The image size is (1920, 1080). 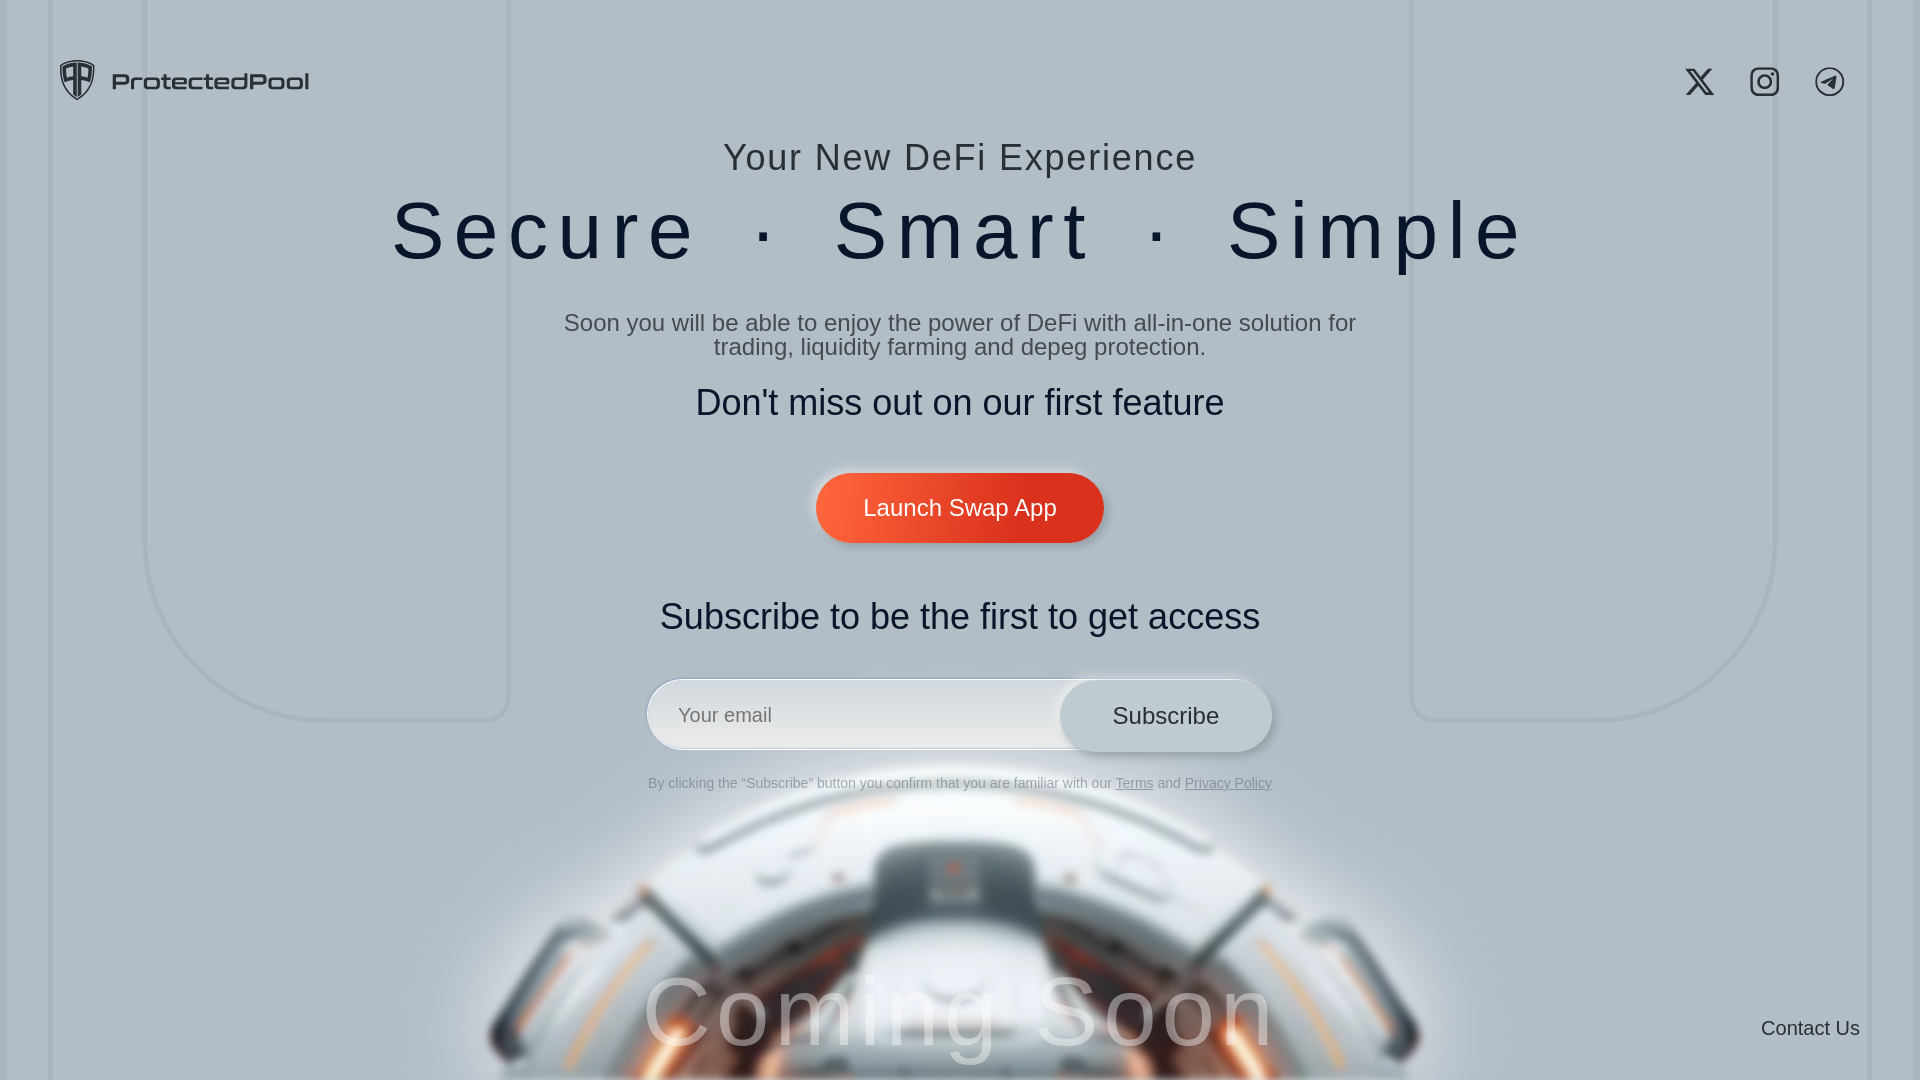 I want to click on Launch Swap App, so click(x=960, y=484).